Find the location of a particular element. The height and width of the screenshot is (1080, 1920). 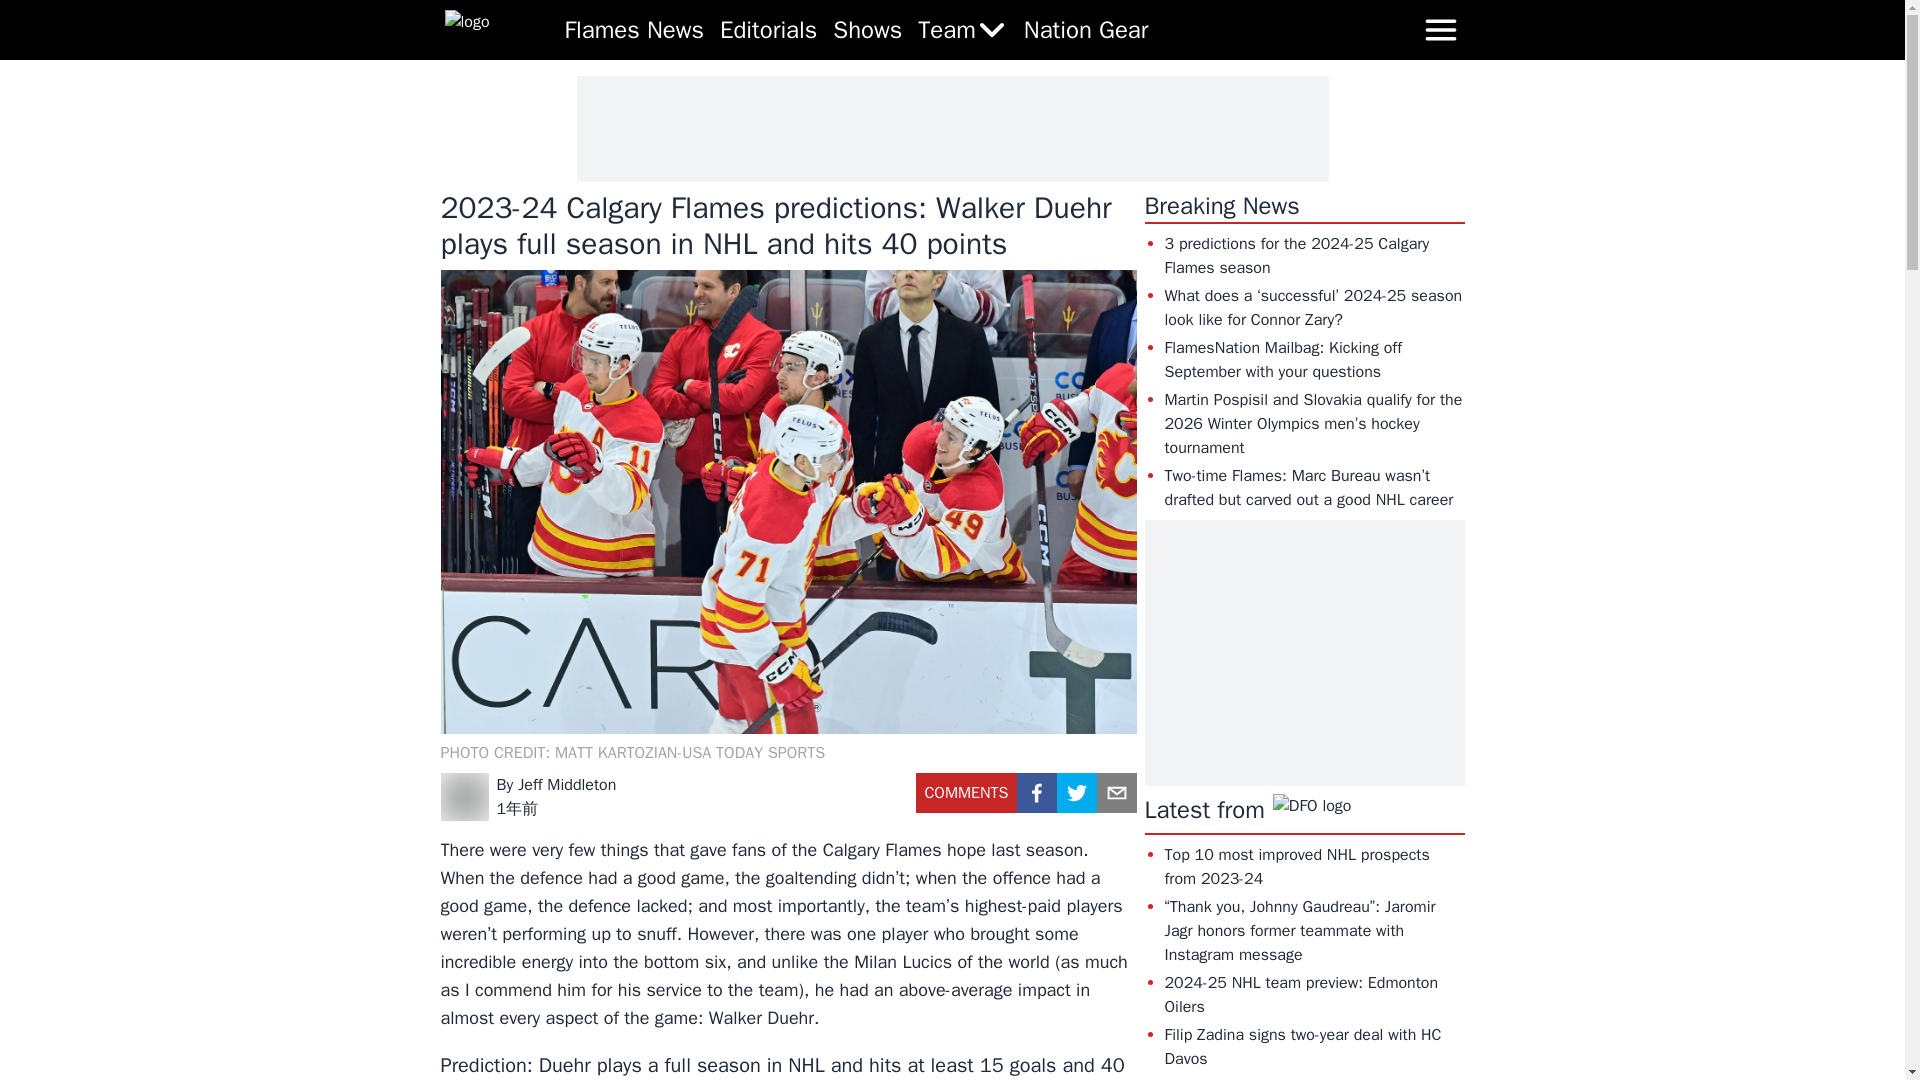

Shows is located at coordinates (868, 30).